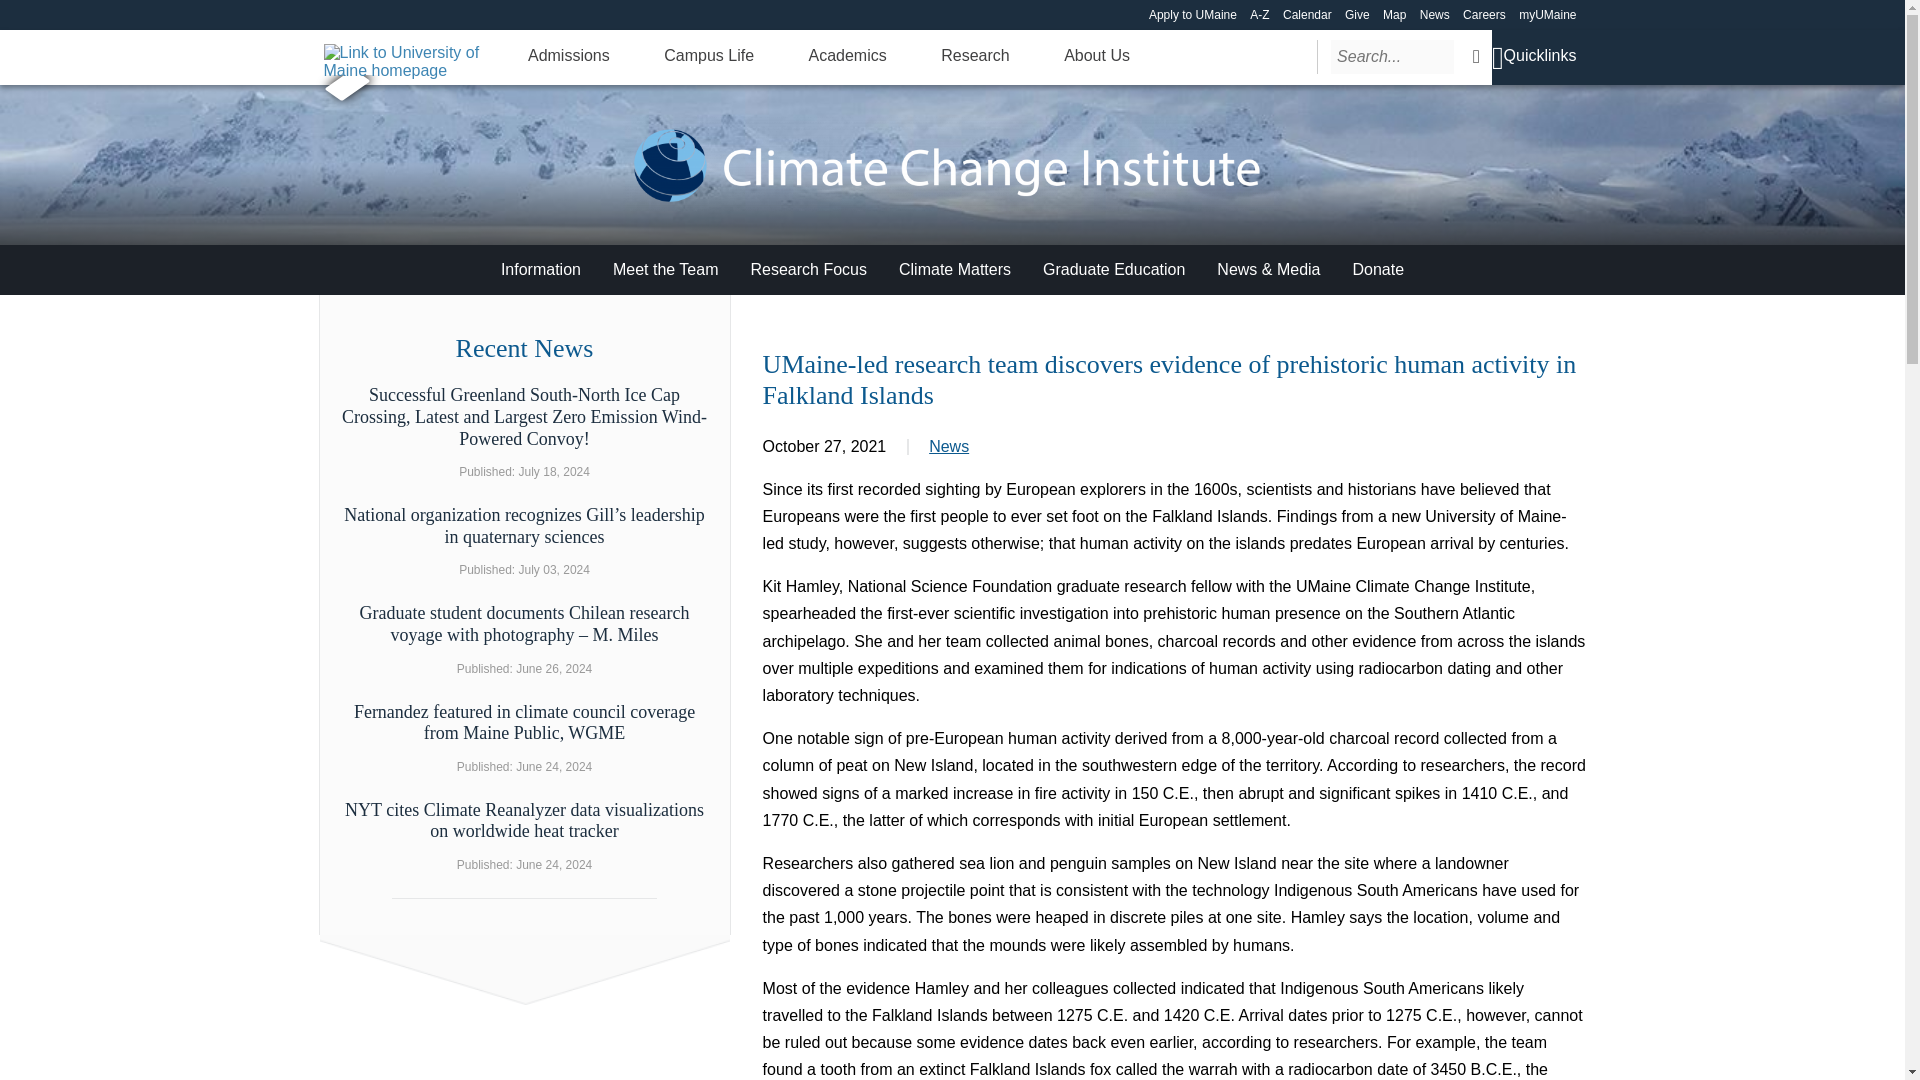  I want to click on Map, so click(1394, 14).